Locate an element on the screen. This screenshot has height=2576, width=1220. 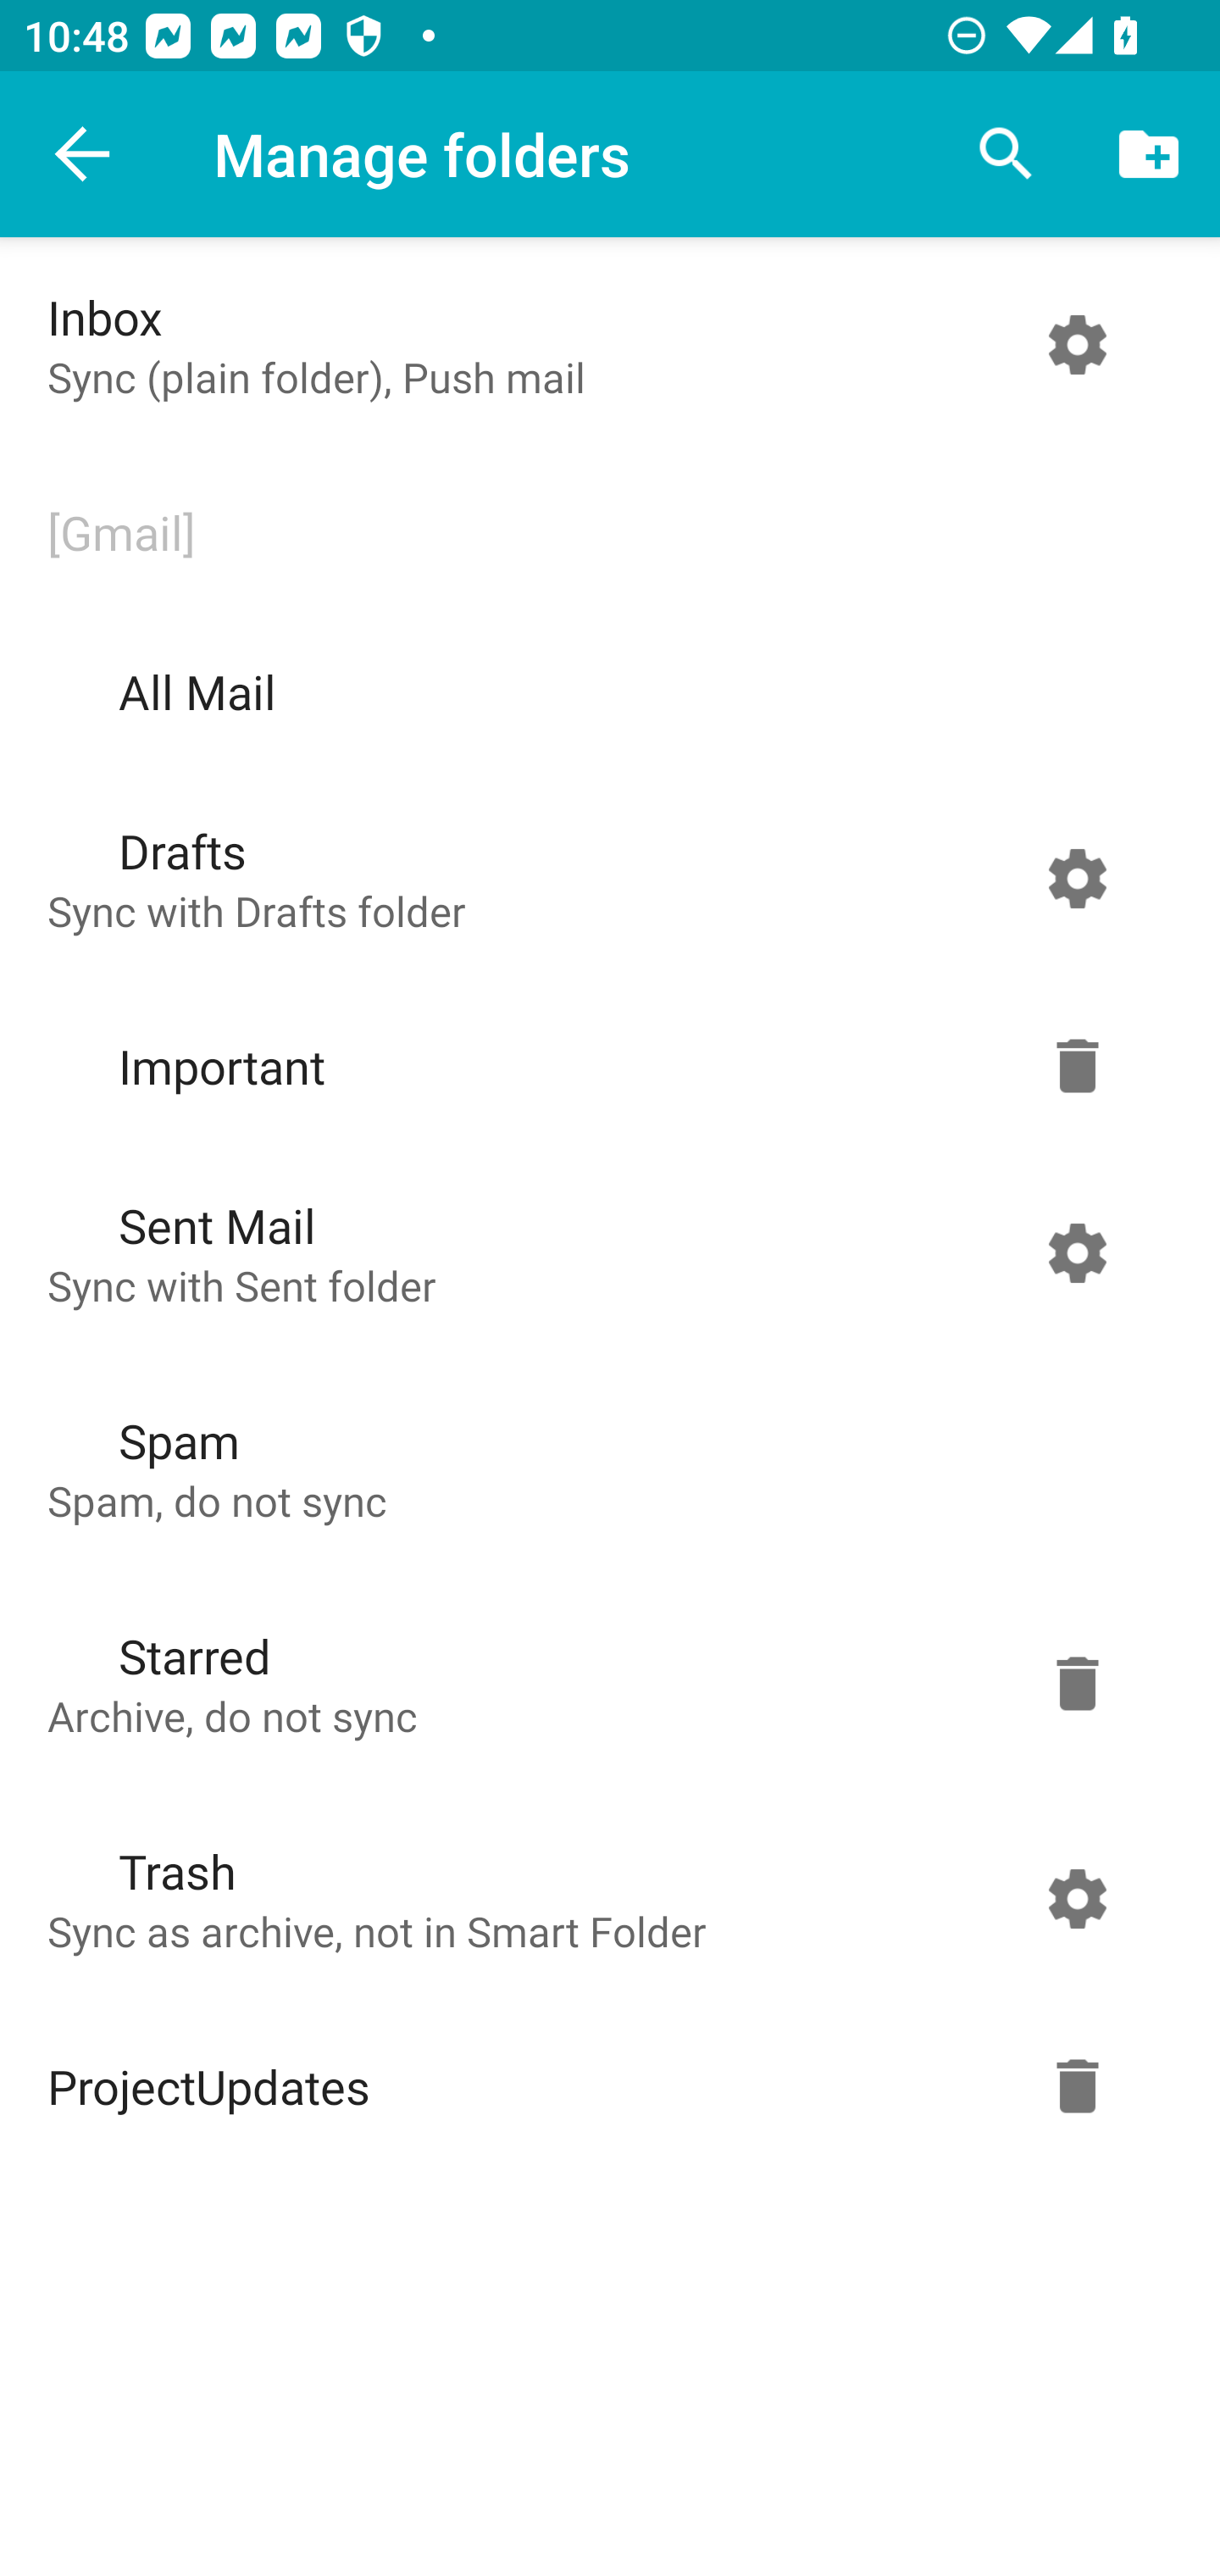
Starred Archive, do not sync Folder settings is located at coordinates (603, 1683).